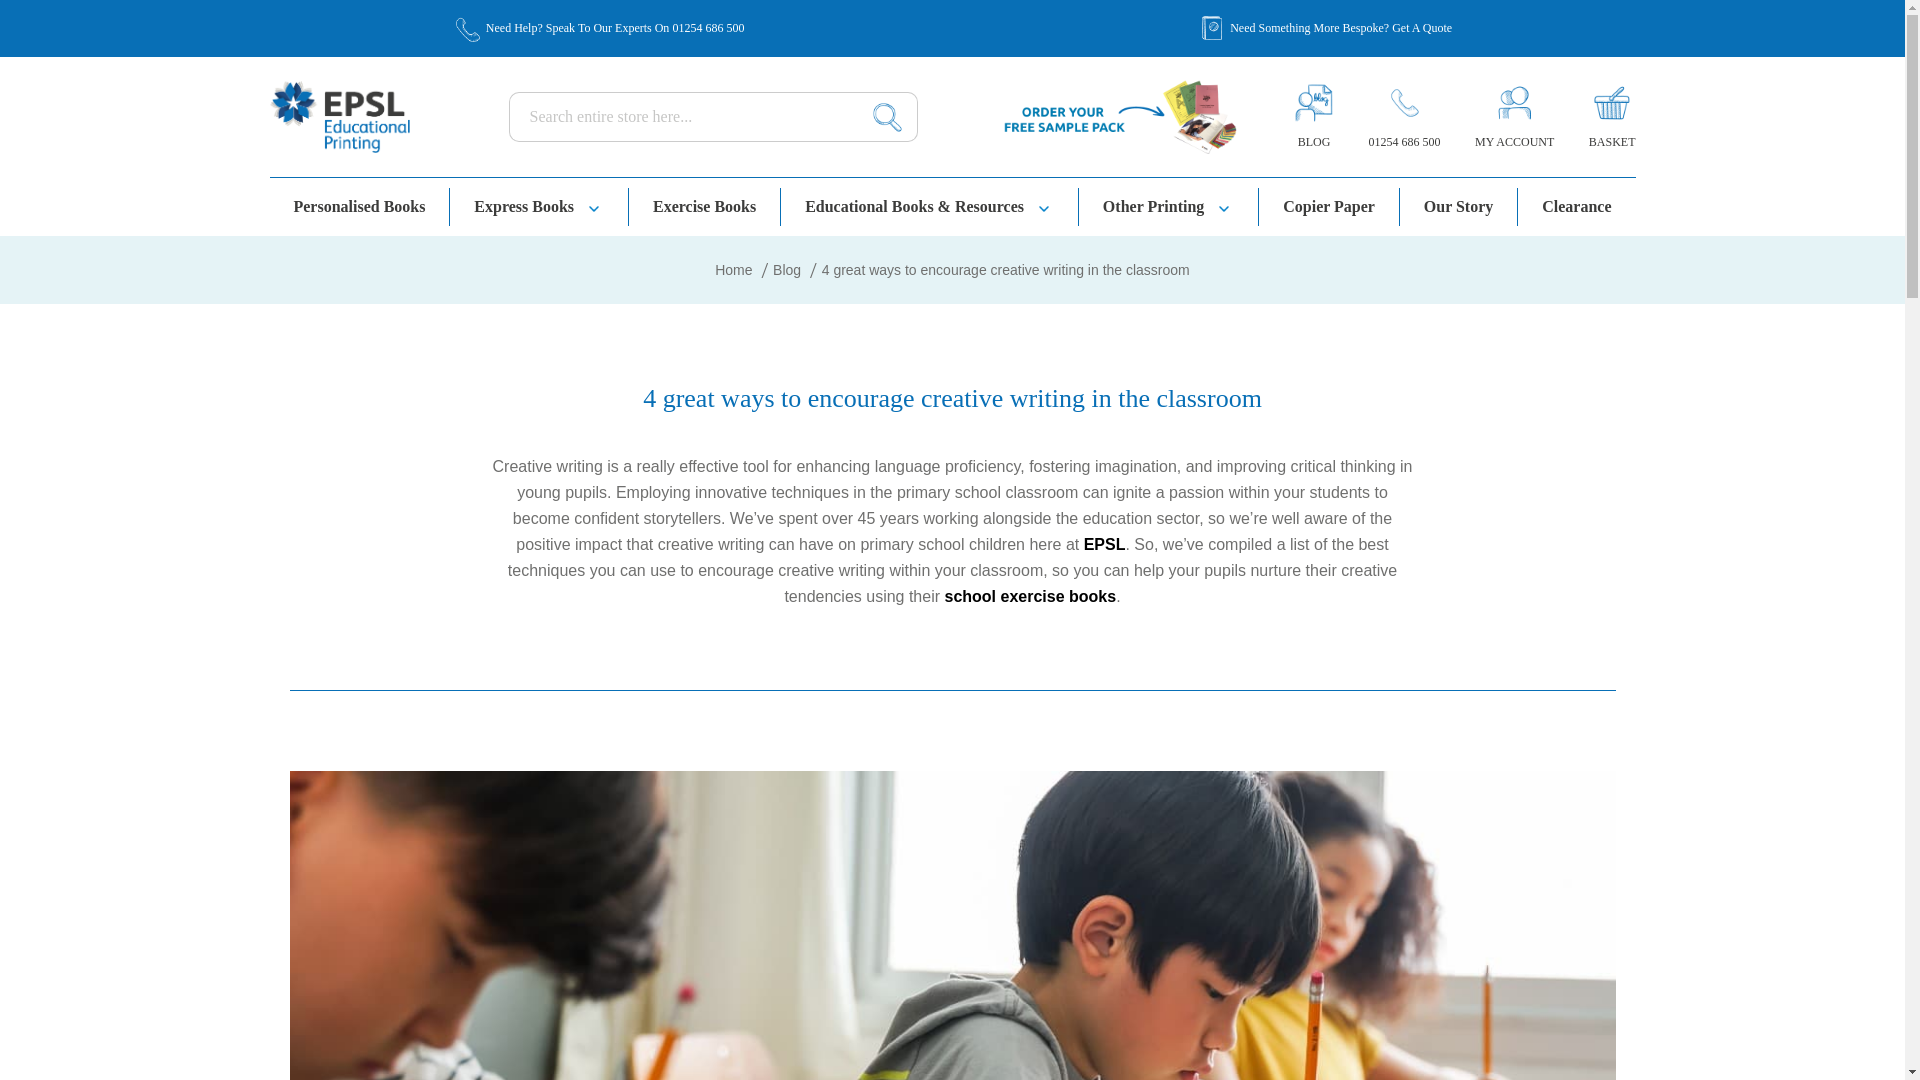 Image resolution: width=1920 pixels, height=1080 pixels. What do you see at coordinates (1514, 141) in the screenshot?
I see `MY ACCOUNT` at bounding box center [1514, 141].